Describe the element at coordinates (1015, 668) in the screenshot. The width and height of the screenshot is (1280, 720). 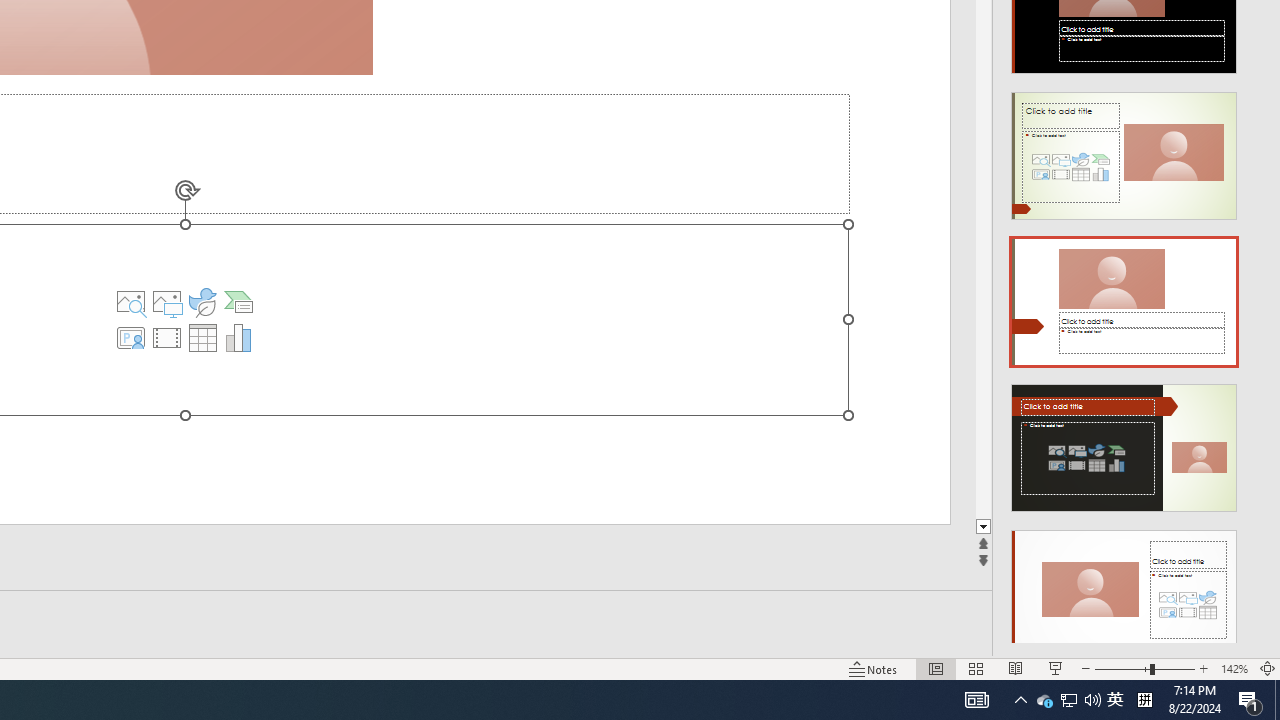
I see `Reading View` at that location.